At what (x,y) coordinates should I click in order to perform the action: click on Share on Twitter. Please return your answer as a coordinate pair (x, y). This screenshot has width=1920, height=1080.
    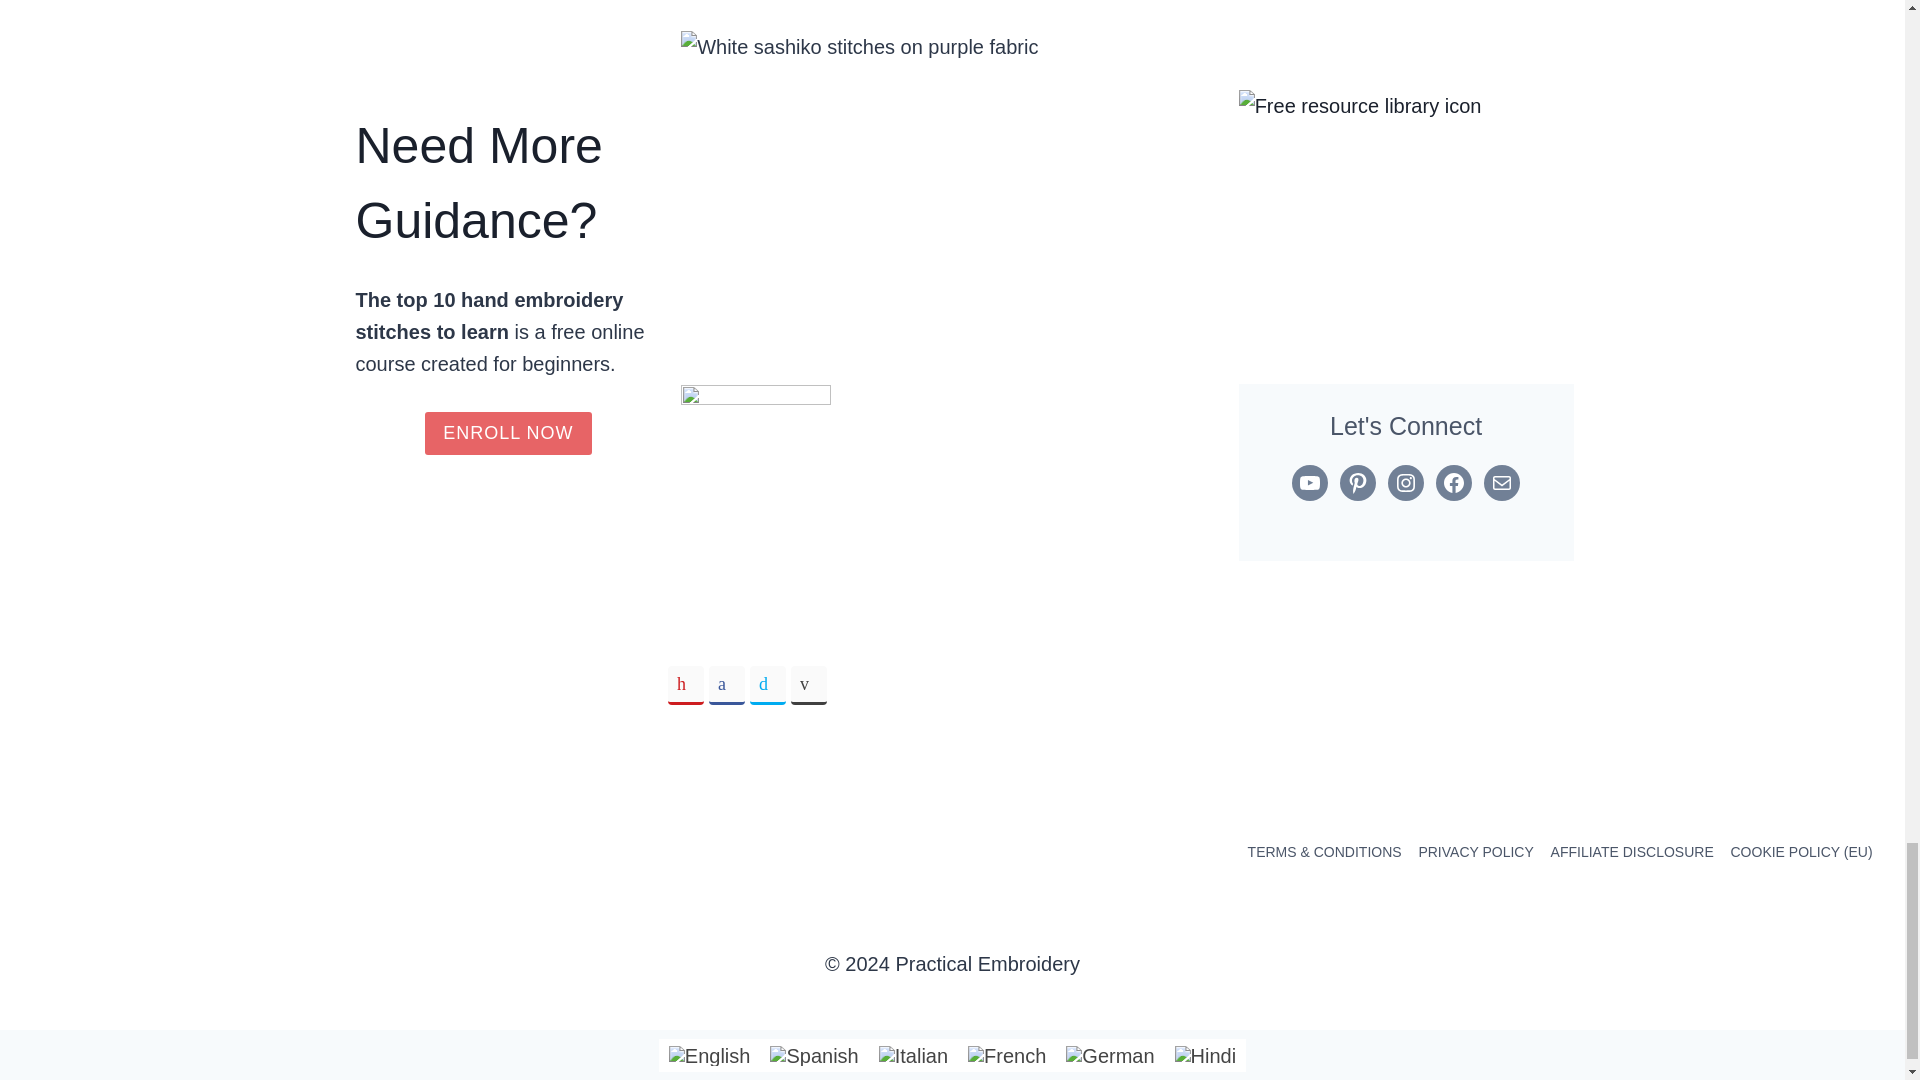
    Looking at the image, I should click on (768, 686).